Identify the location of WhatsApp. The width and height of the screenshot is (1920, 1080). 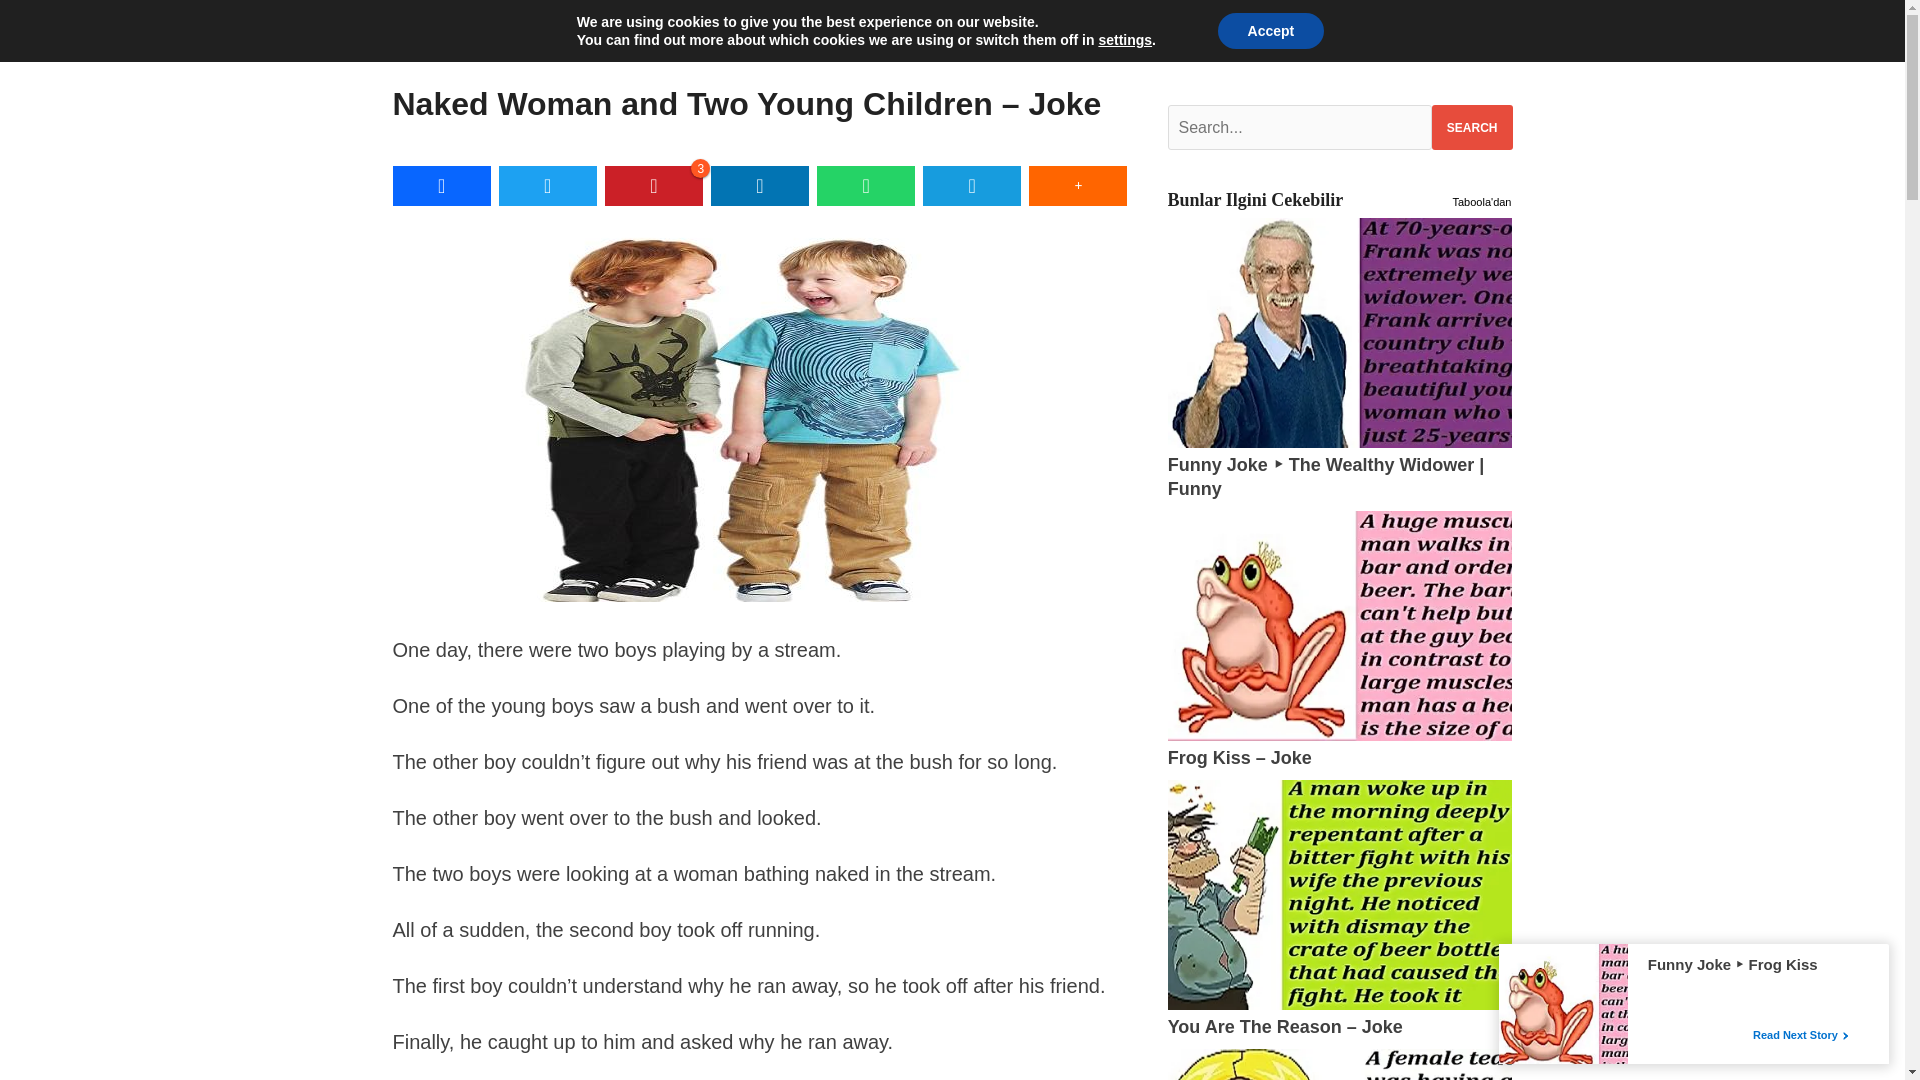
(866, 186).